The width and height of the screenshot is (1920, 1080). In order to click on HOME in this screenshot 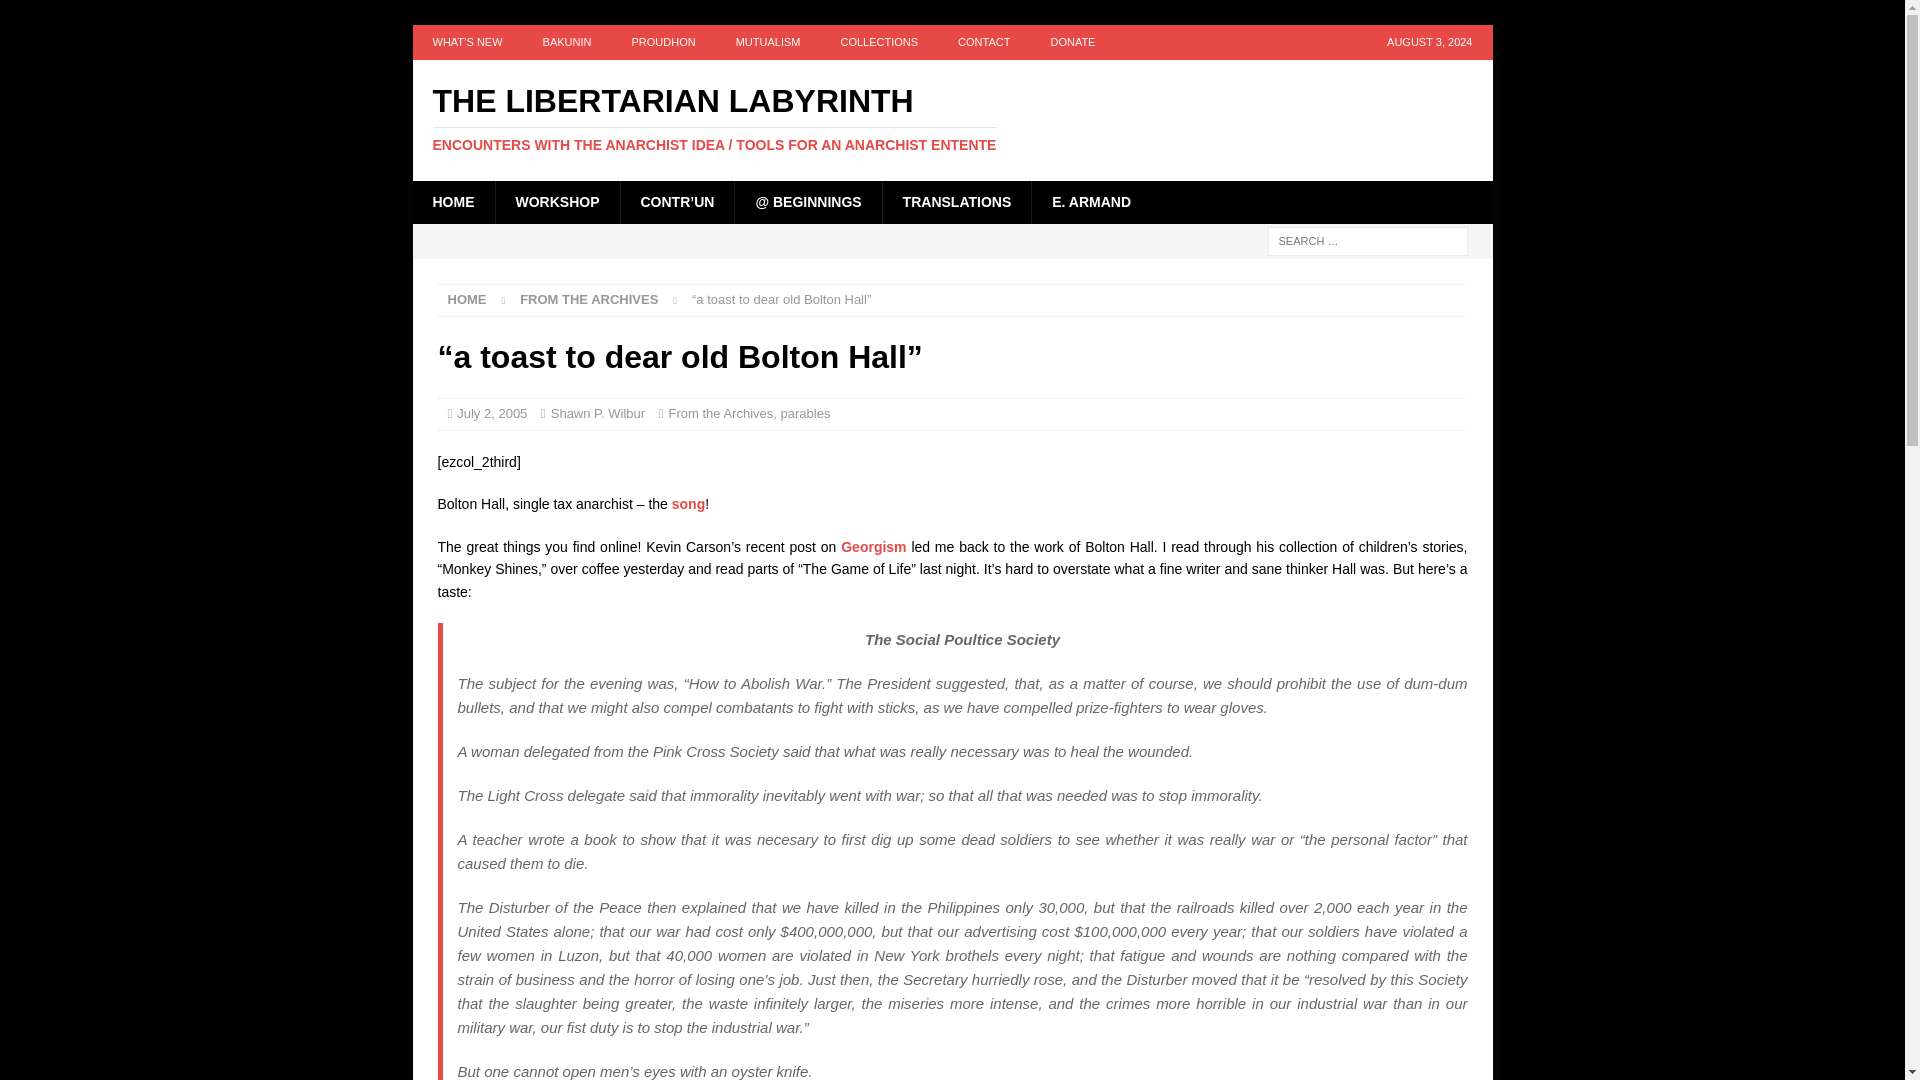, I will do `click(452, 202)`.